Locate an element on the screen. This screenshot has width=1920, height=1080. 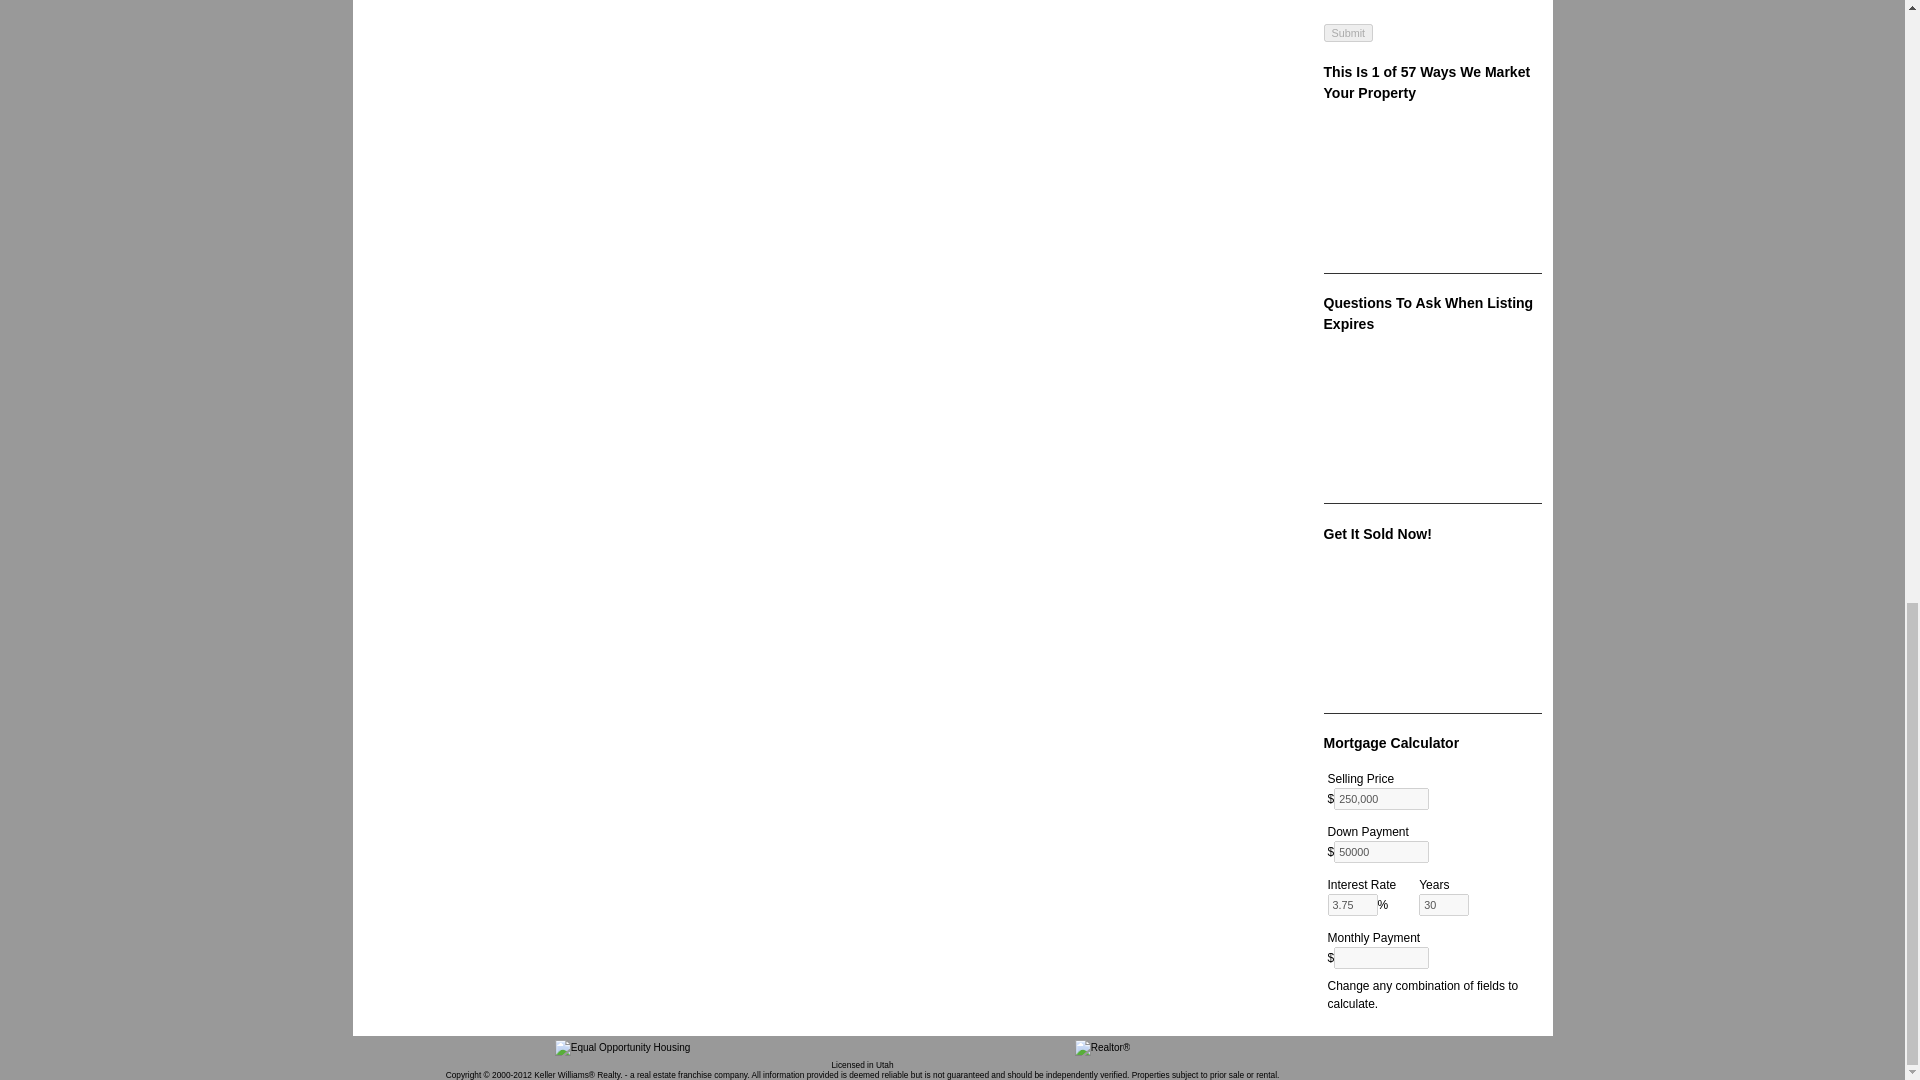
3.75 is located at coordinates (1353, 904).